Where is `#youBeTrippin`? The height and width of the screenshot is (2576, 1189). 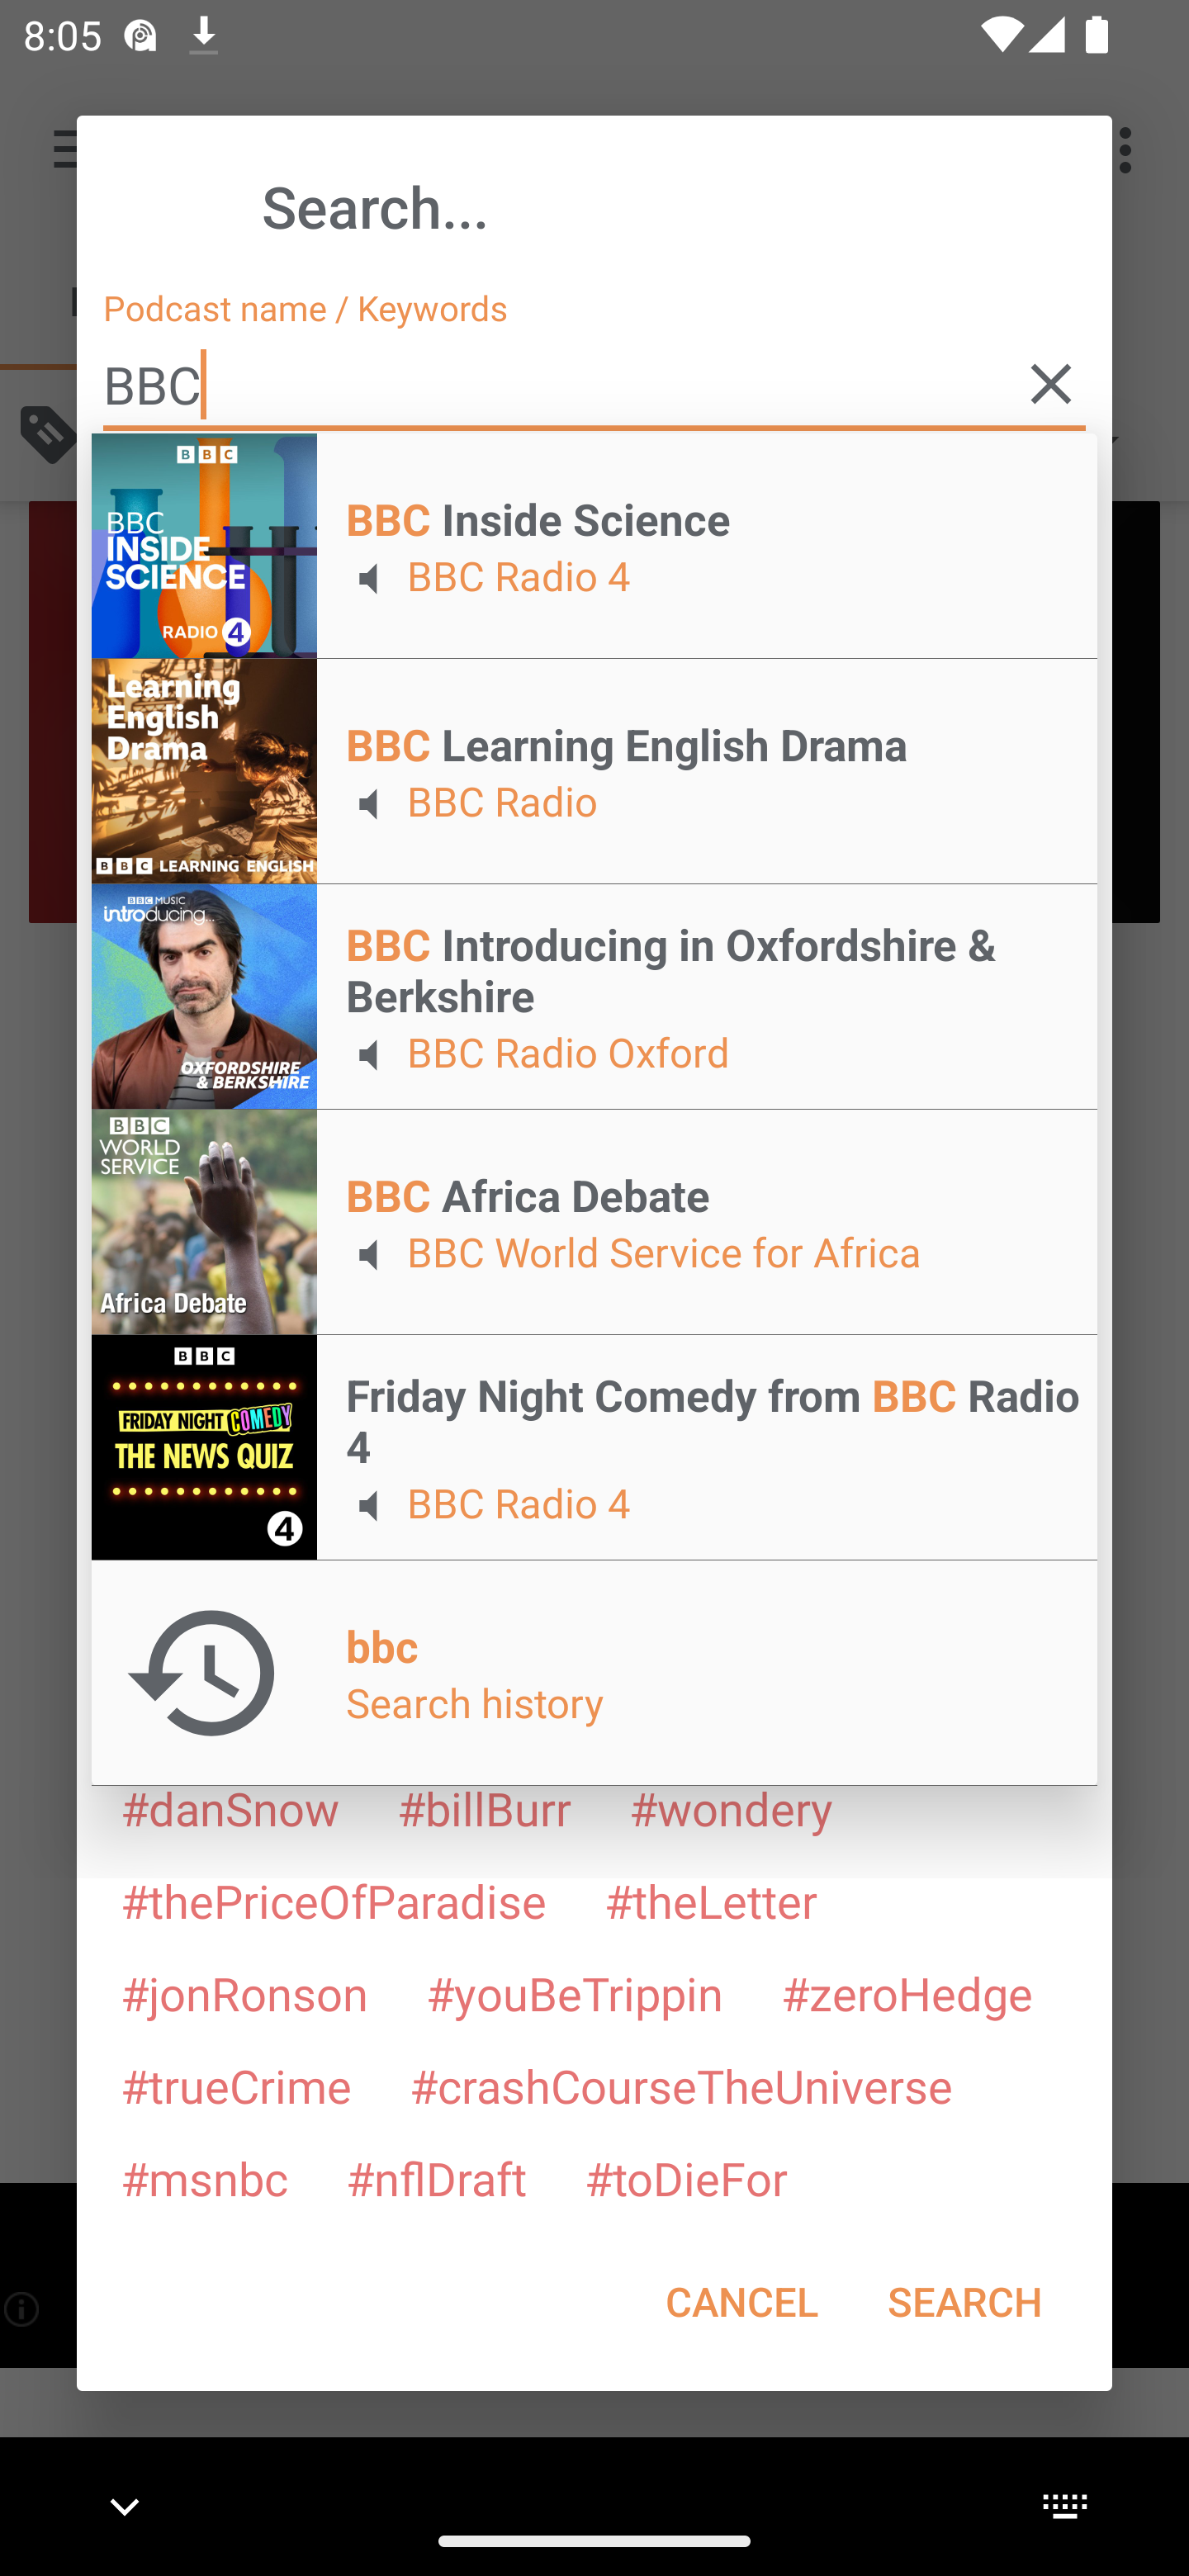 #youBeTrippin is located at coordinates (574, 1993).